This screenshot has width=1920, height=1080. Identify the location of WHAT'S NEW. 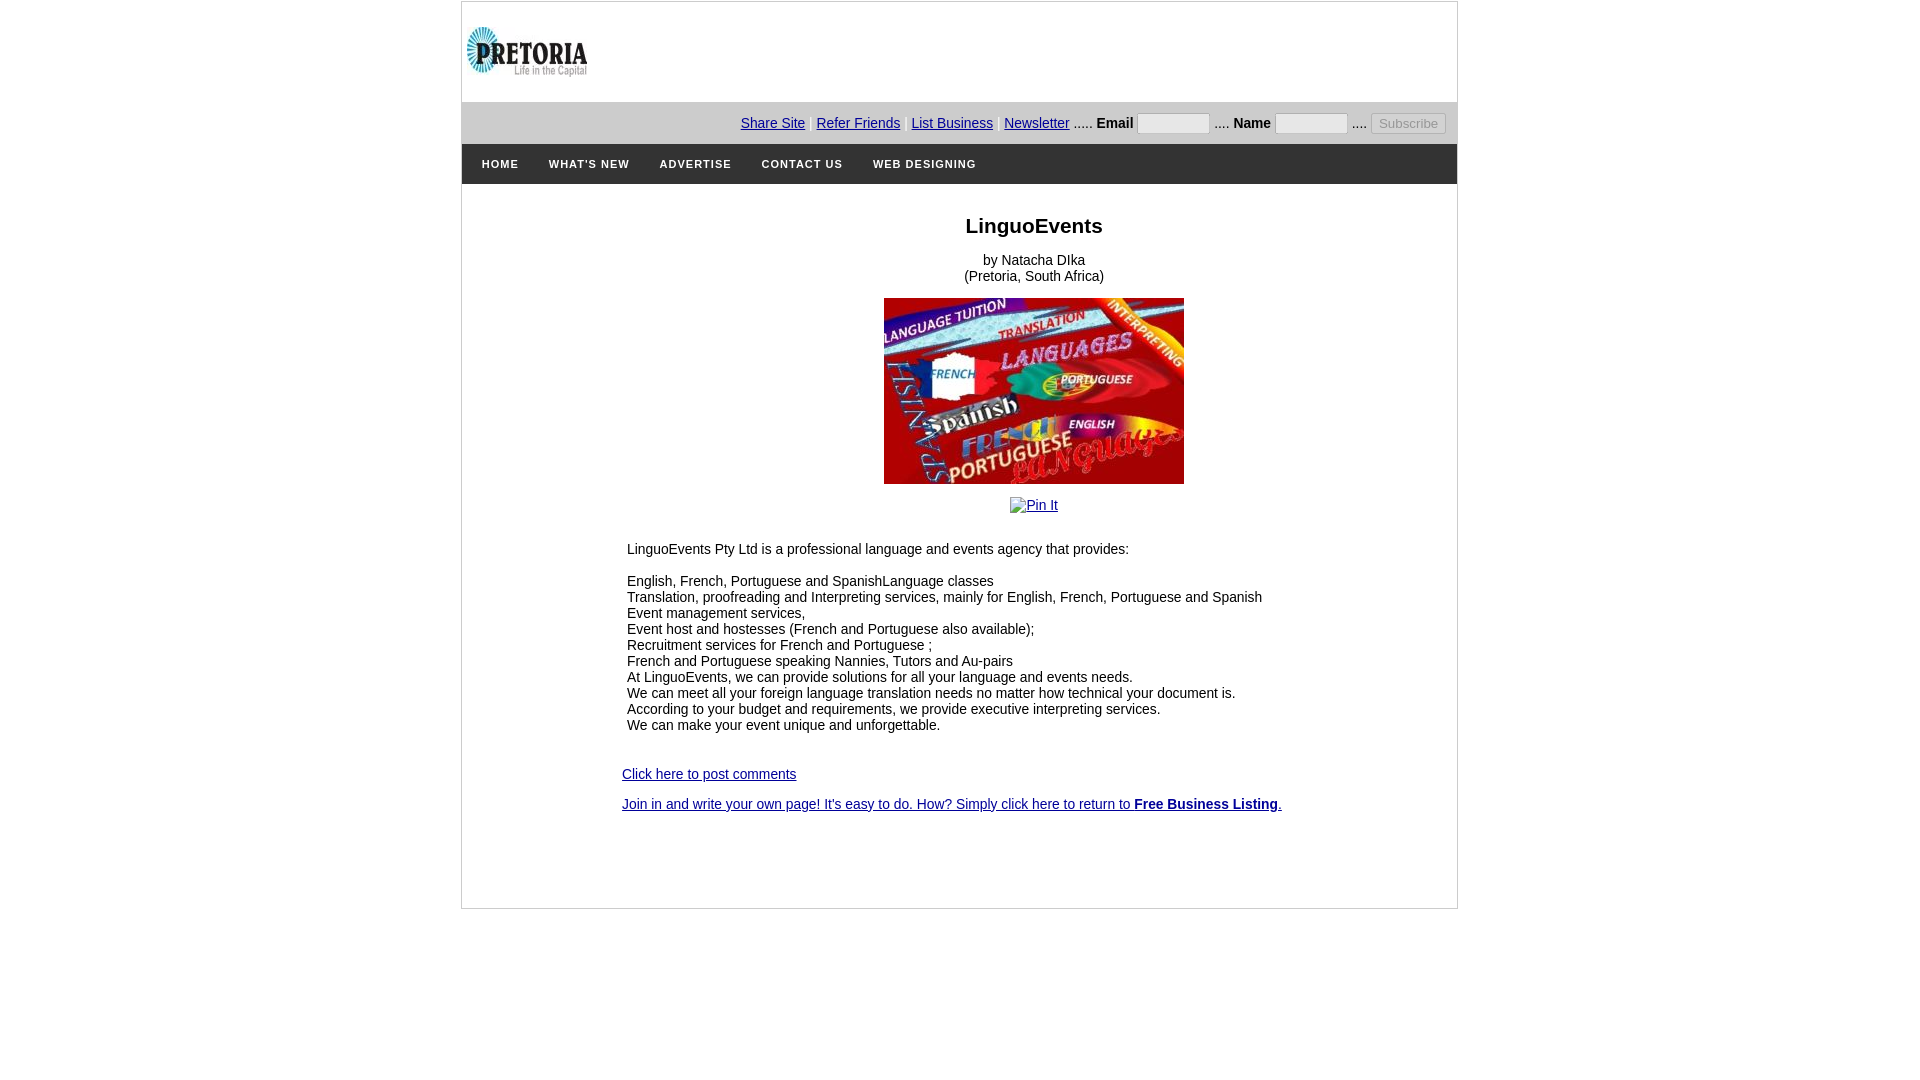
(589, 164).